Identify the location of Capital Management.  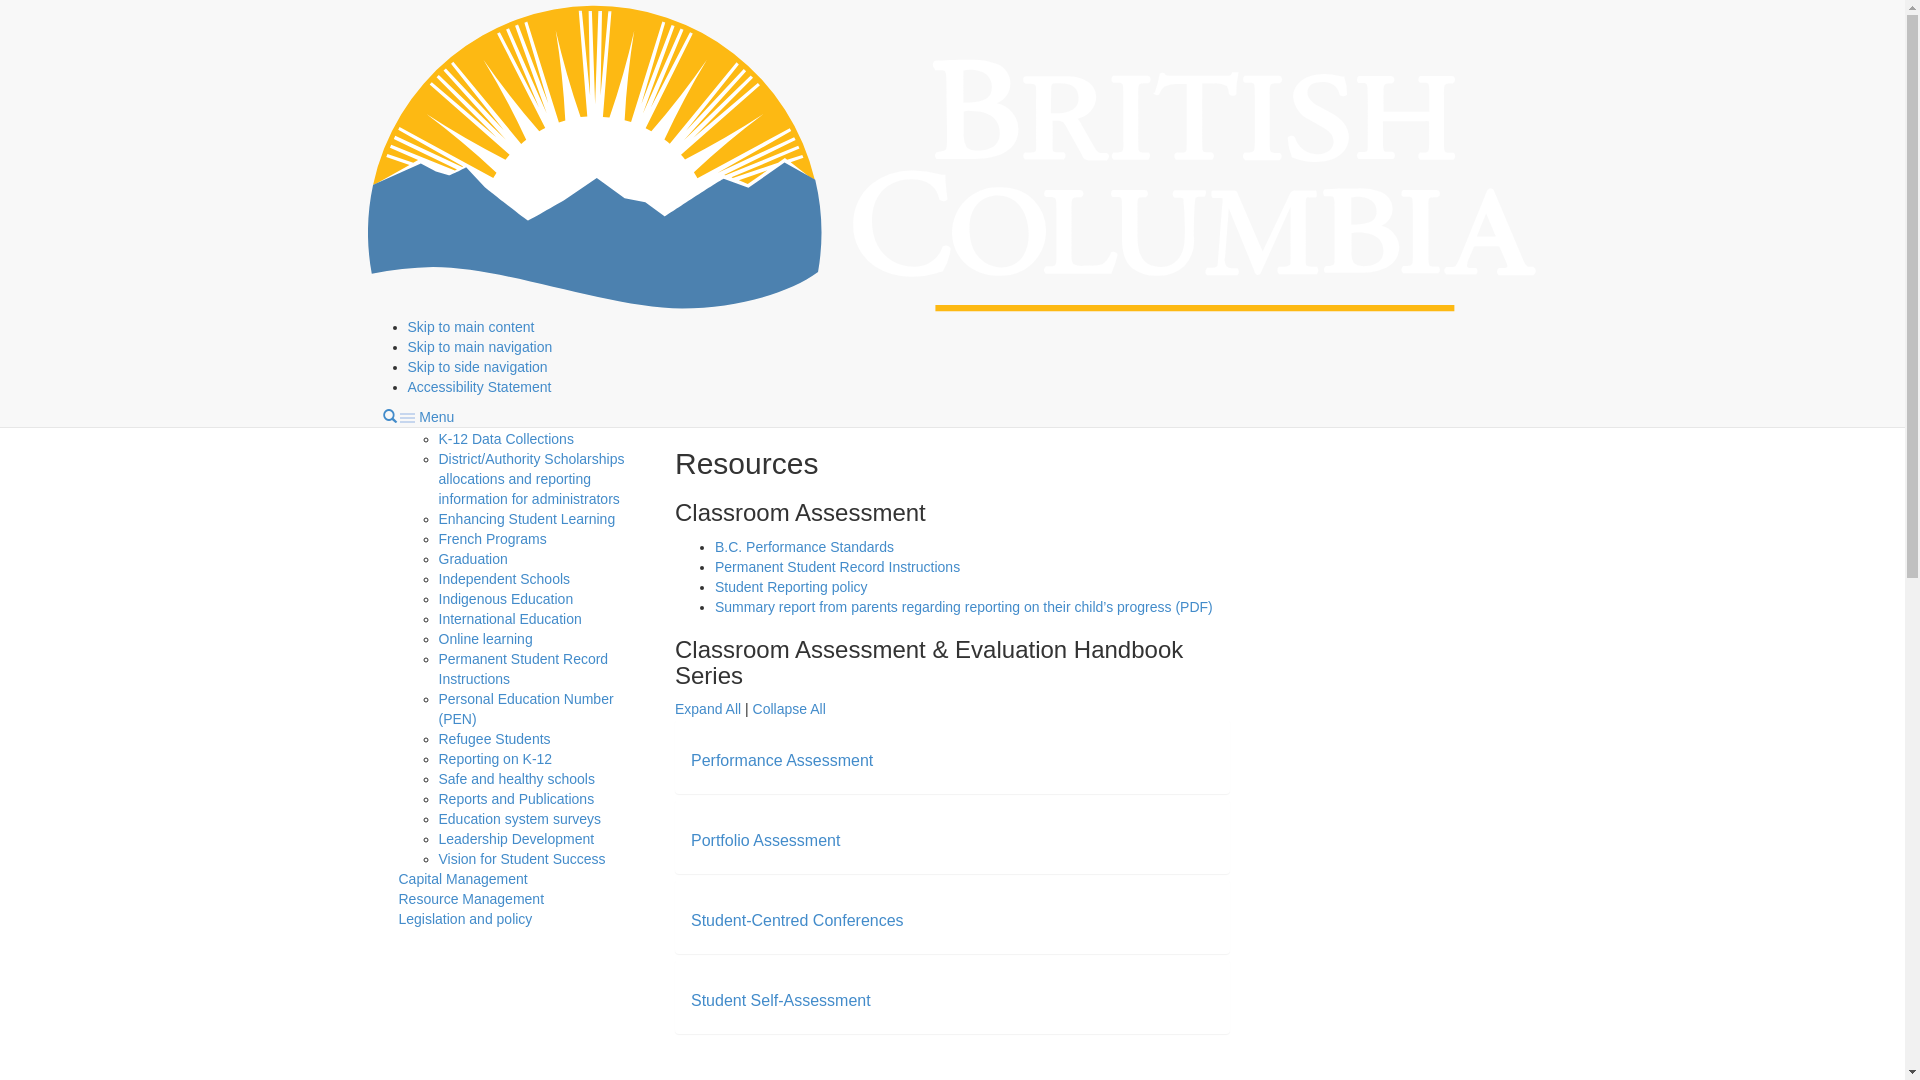
(462, 879).